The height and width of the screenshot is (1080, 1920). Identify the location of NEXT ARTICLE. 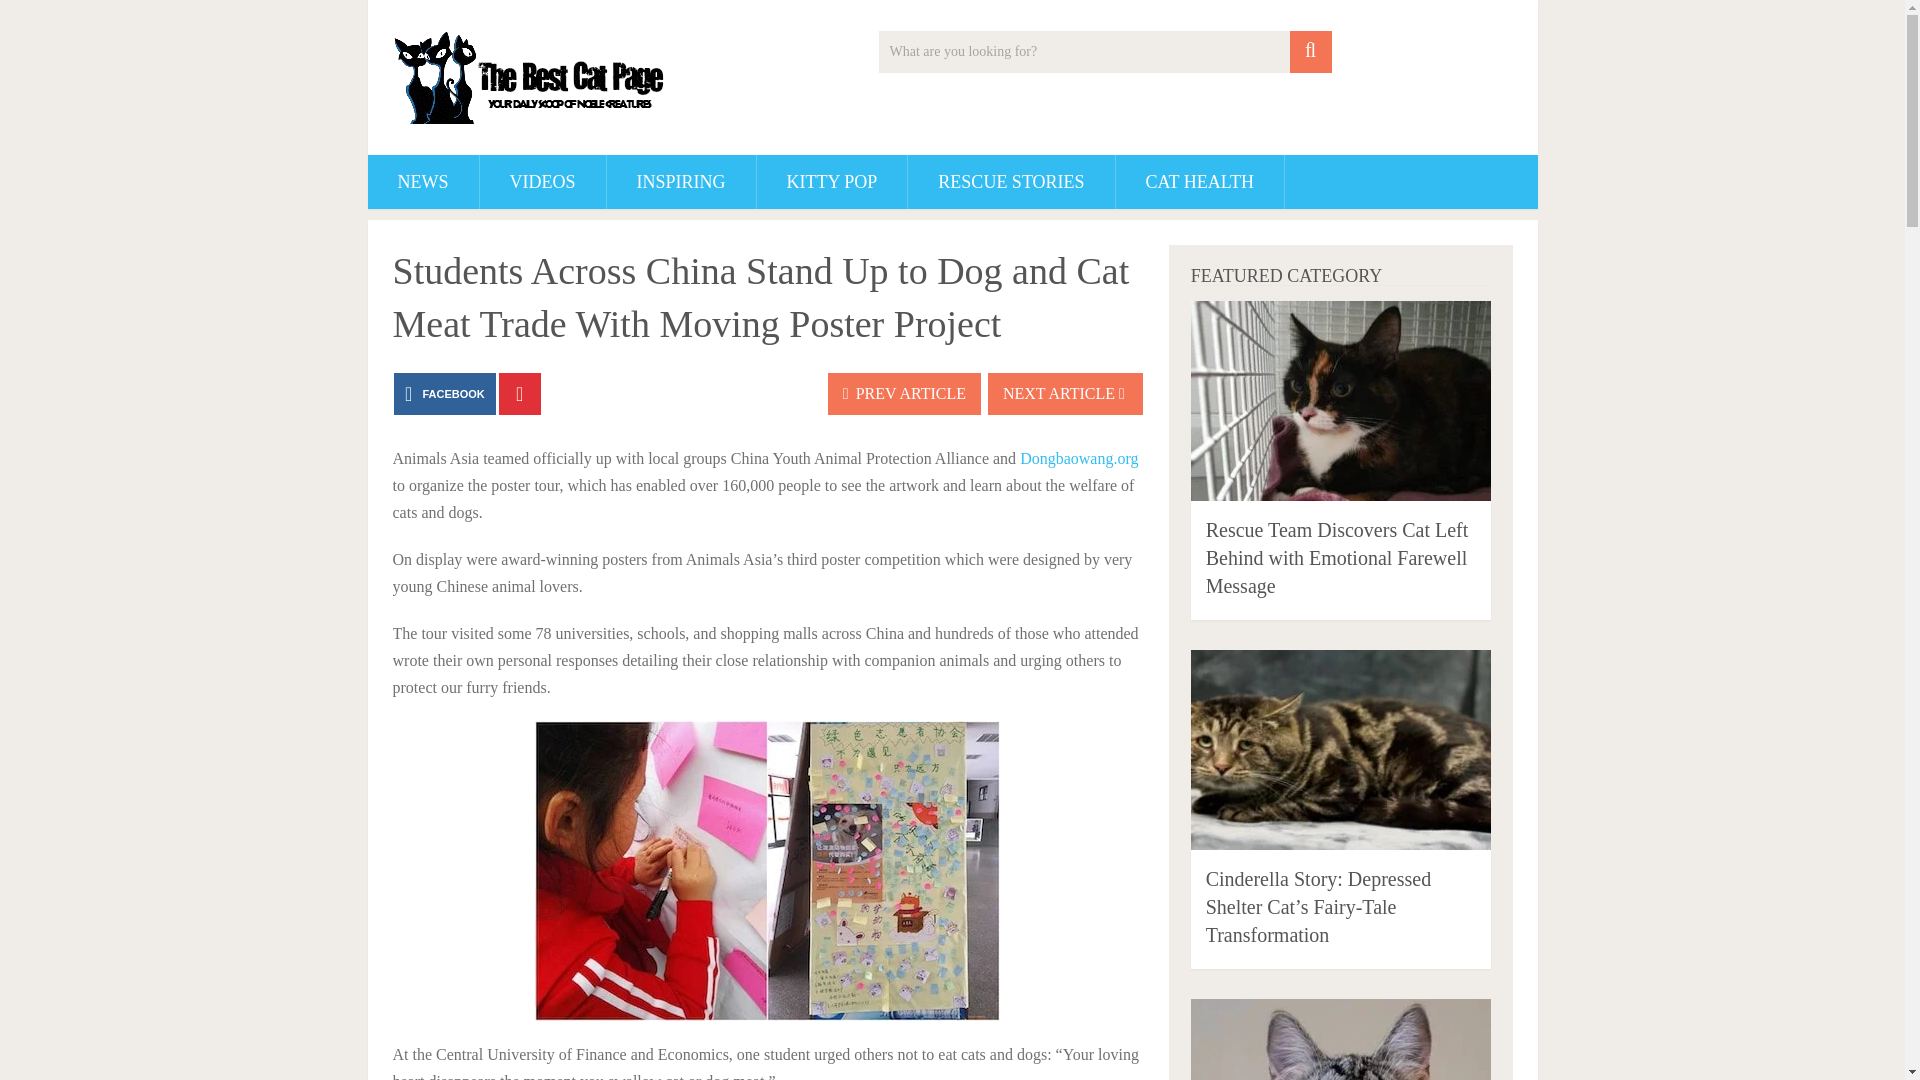
(1065, 393).